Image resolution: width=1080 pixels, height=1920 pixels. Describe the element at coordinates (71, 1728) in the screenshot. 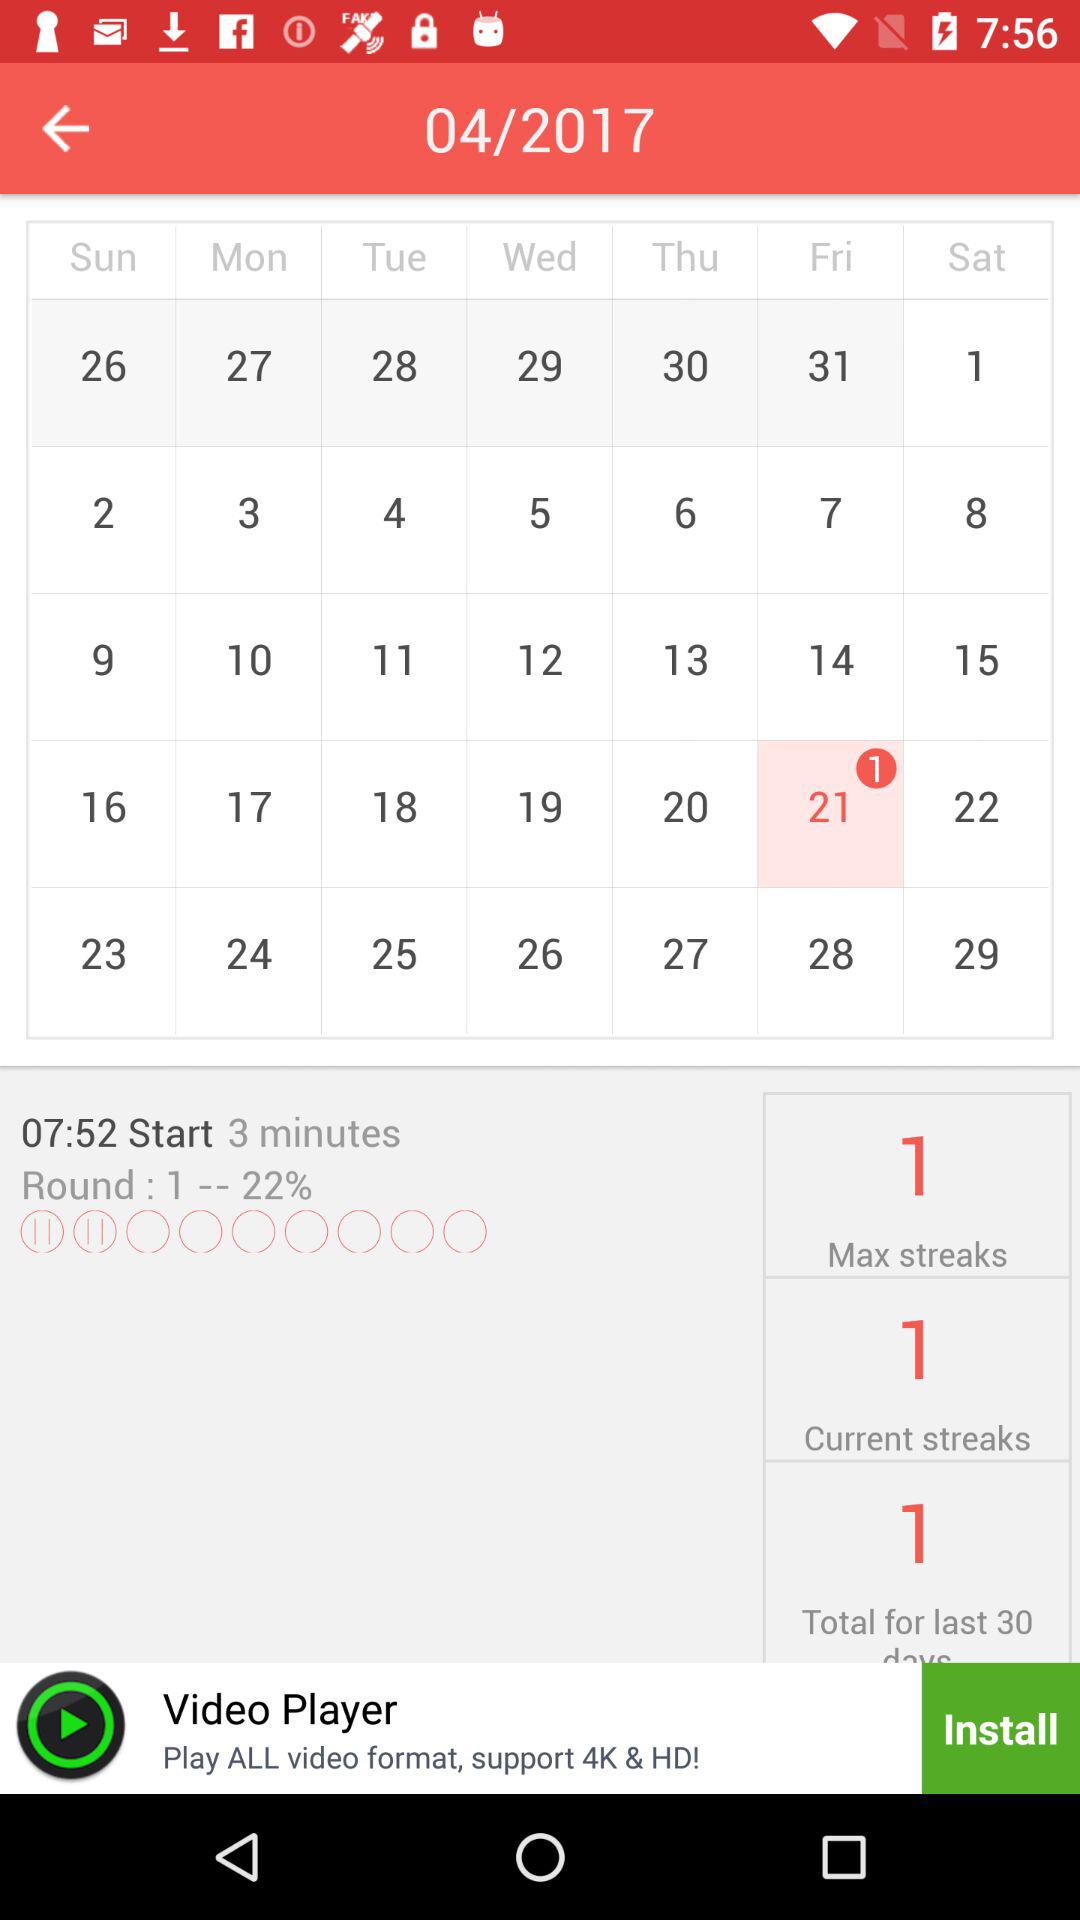

I see `click on play symbol icon beside video player at the bottom of the page` at that location.